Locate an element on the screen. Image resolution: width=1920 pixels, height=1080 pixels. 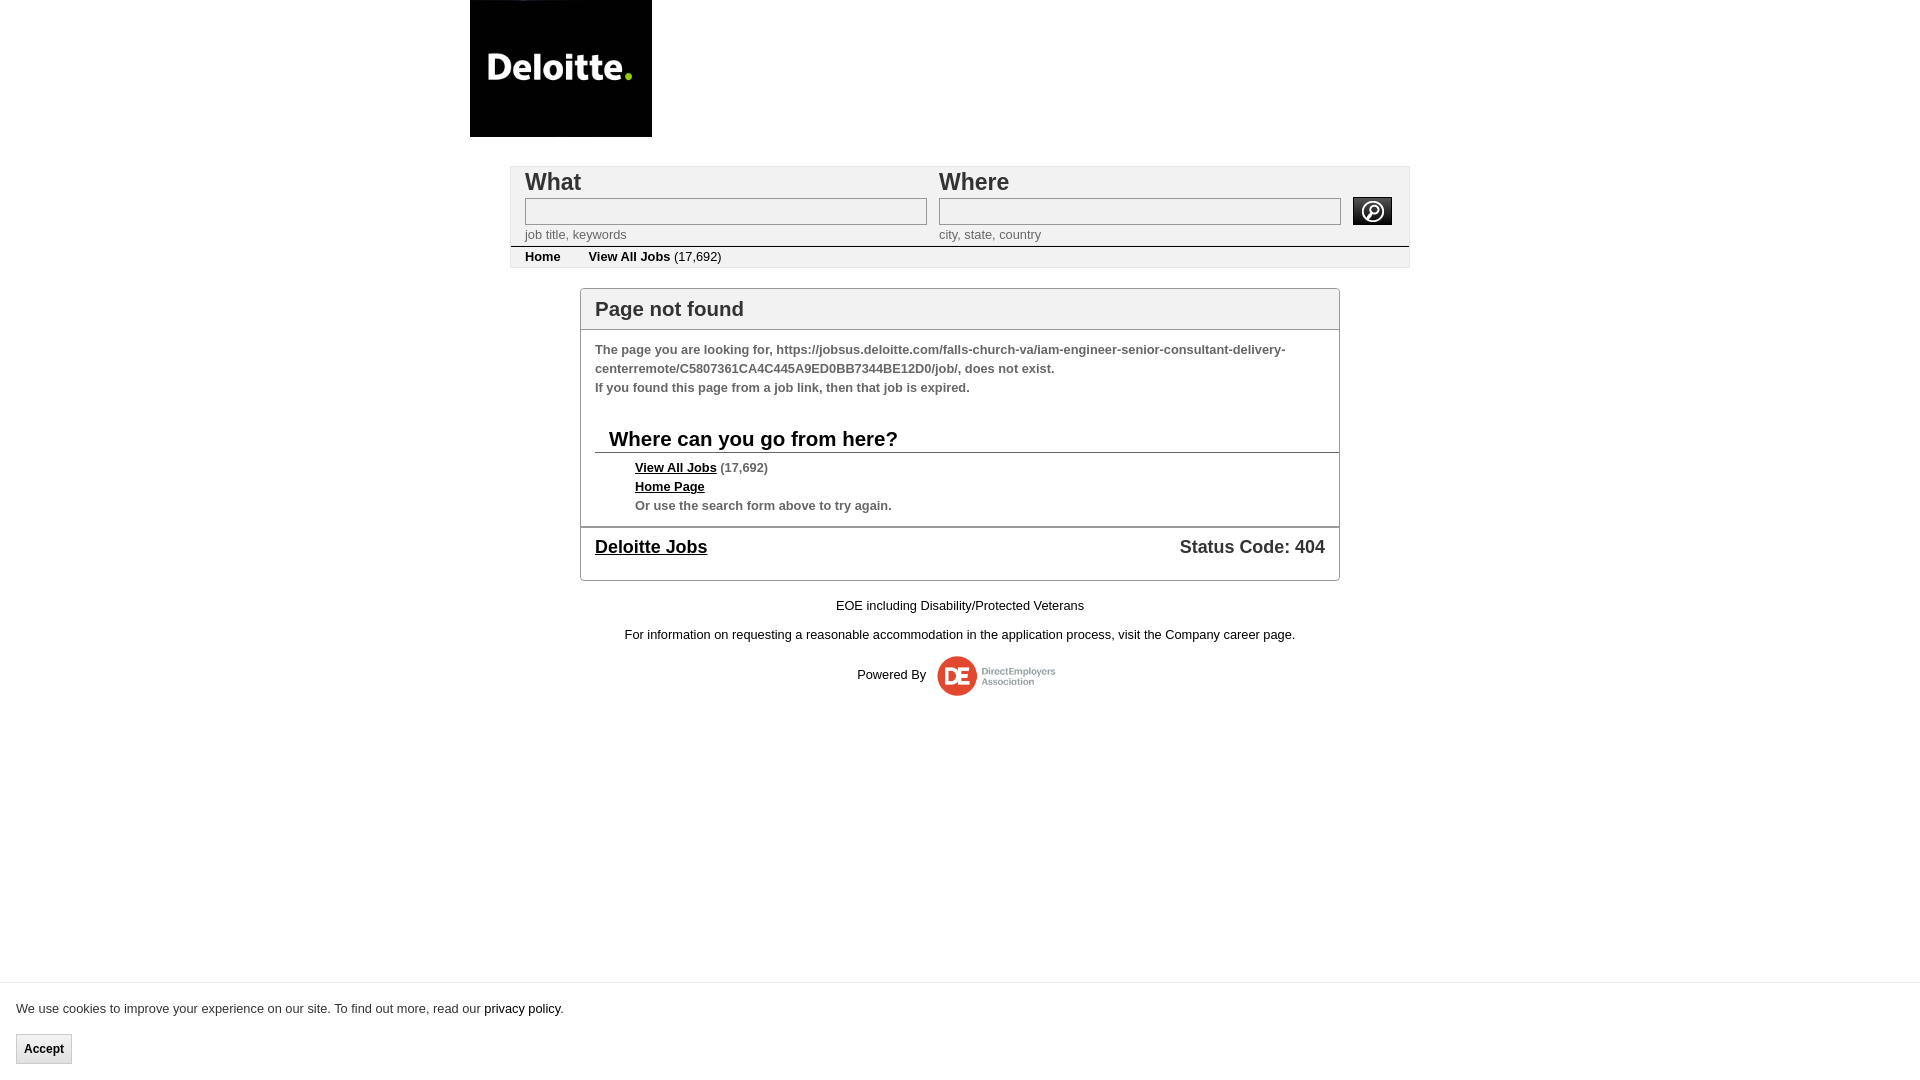
Search Phrase is located at coordinates (726, 210).